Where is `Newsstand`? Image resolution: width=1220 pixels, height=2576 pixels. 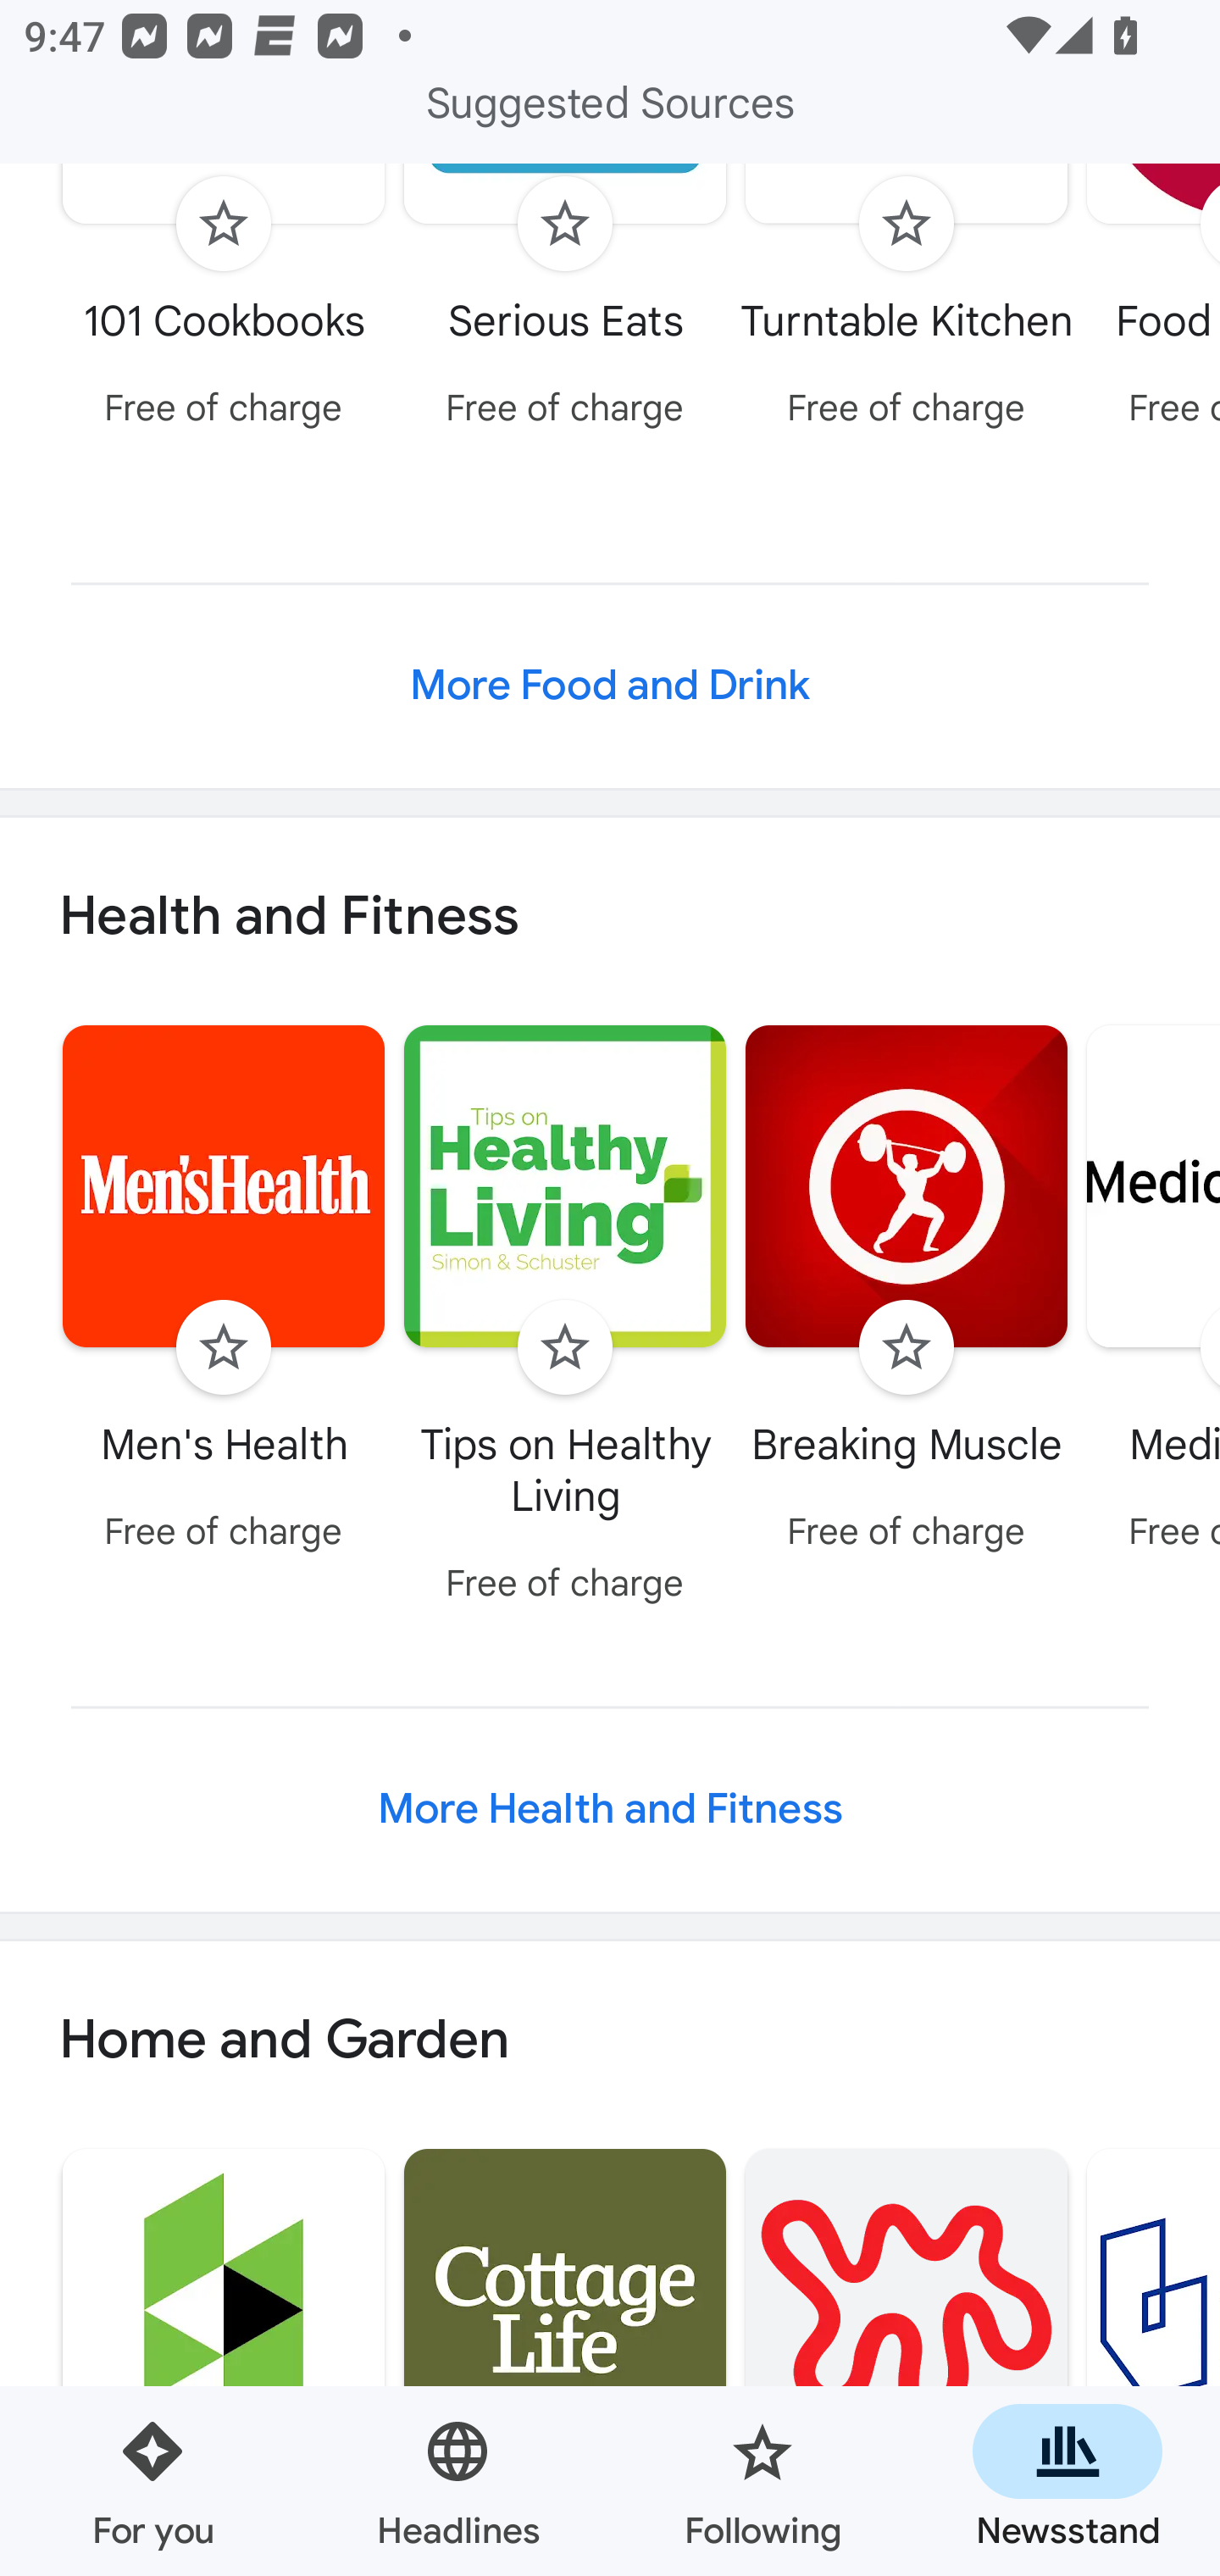
Newsstand is located at coordinates (1067, 2481).